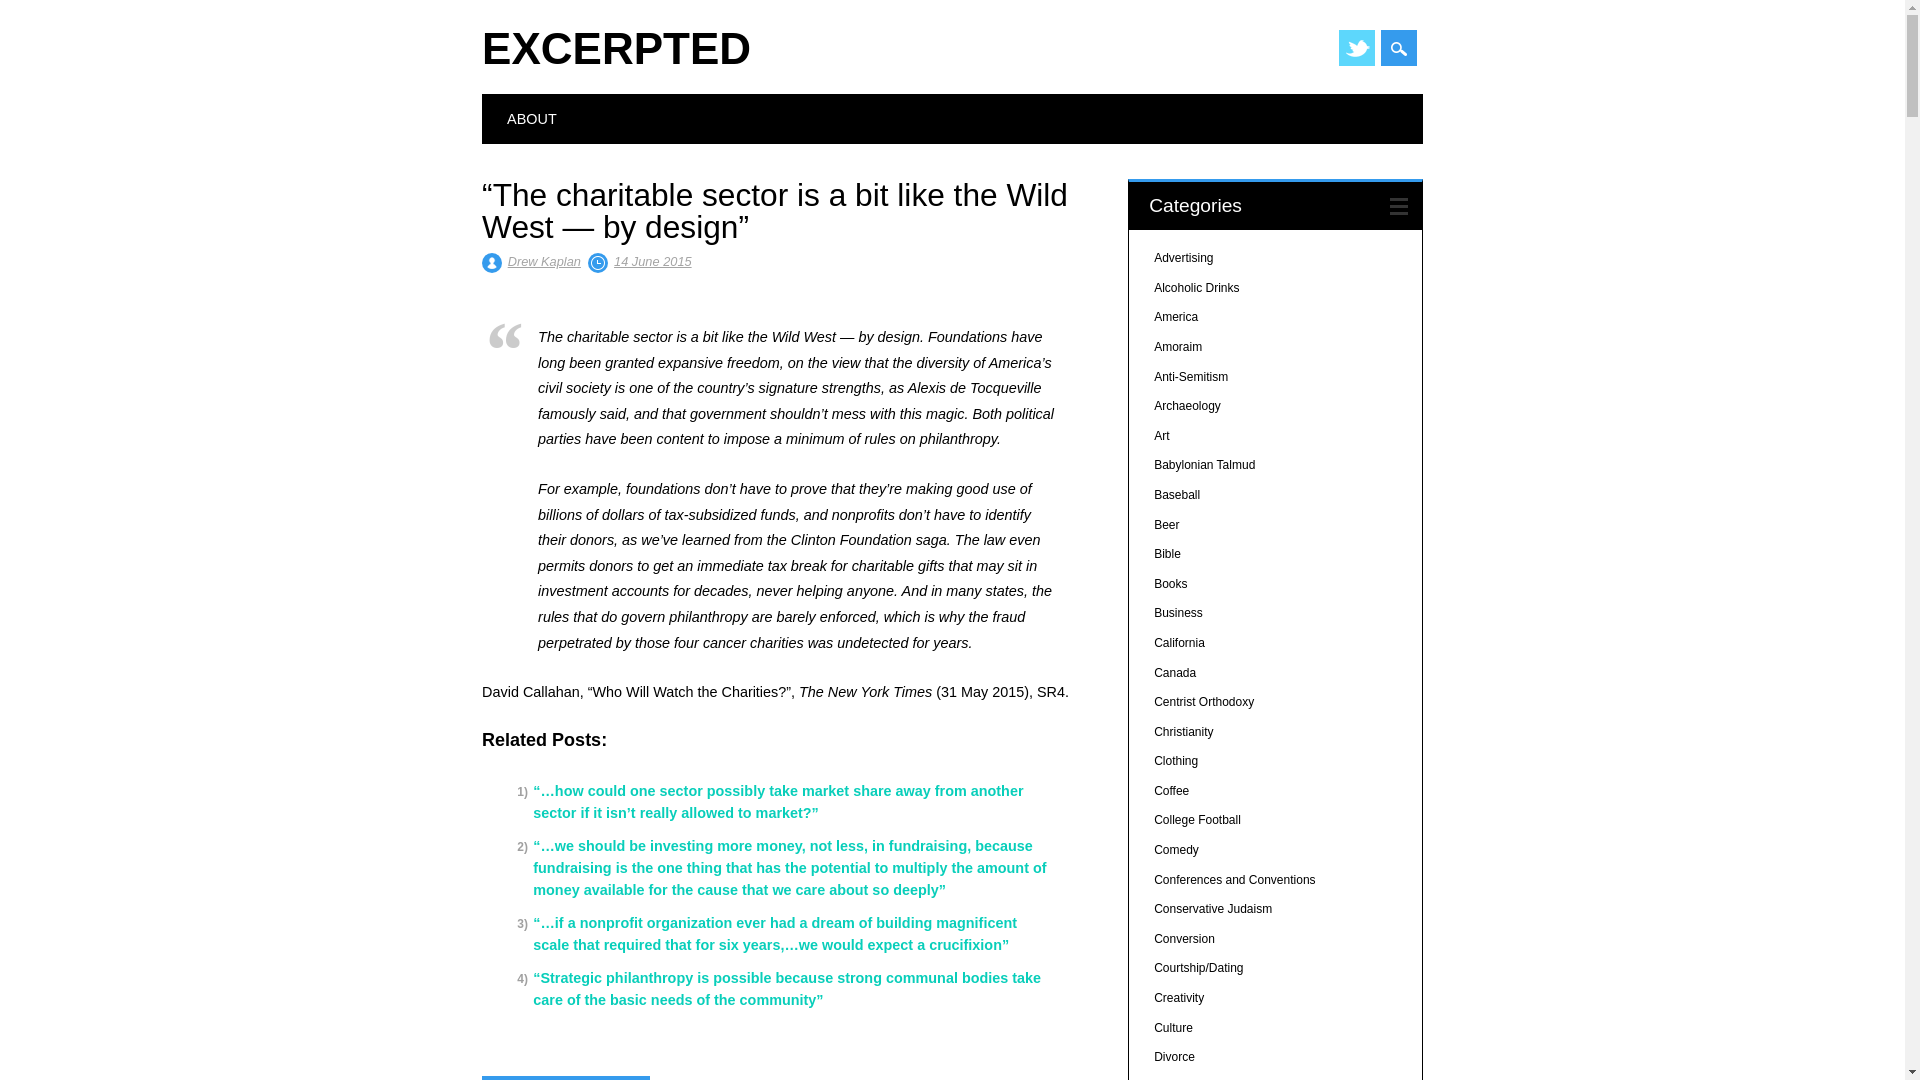  What do you see at coordinates (1183, 731) in the screenshot?
I see `Christianity` at bounding box center [1183, 731].